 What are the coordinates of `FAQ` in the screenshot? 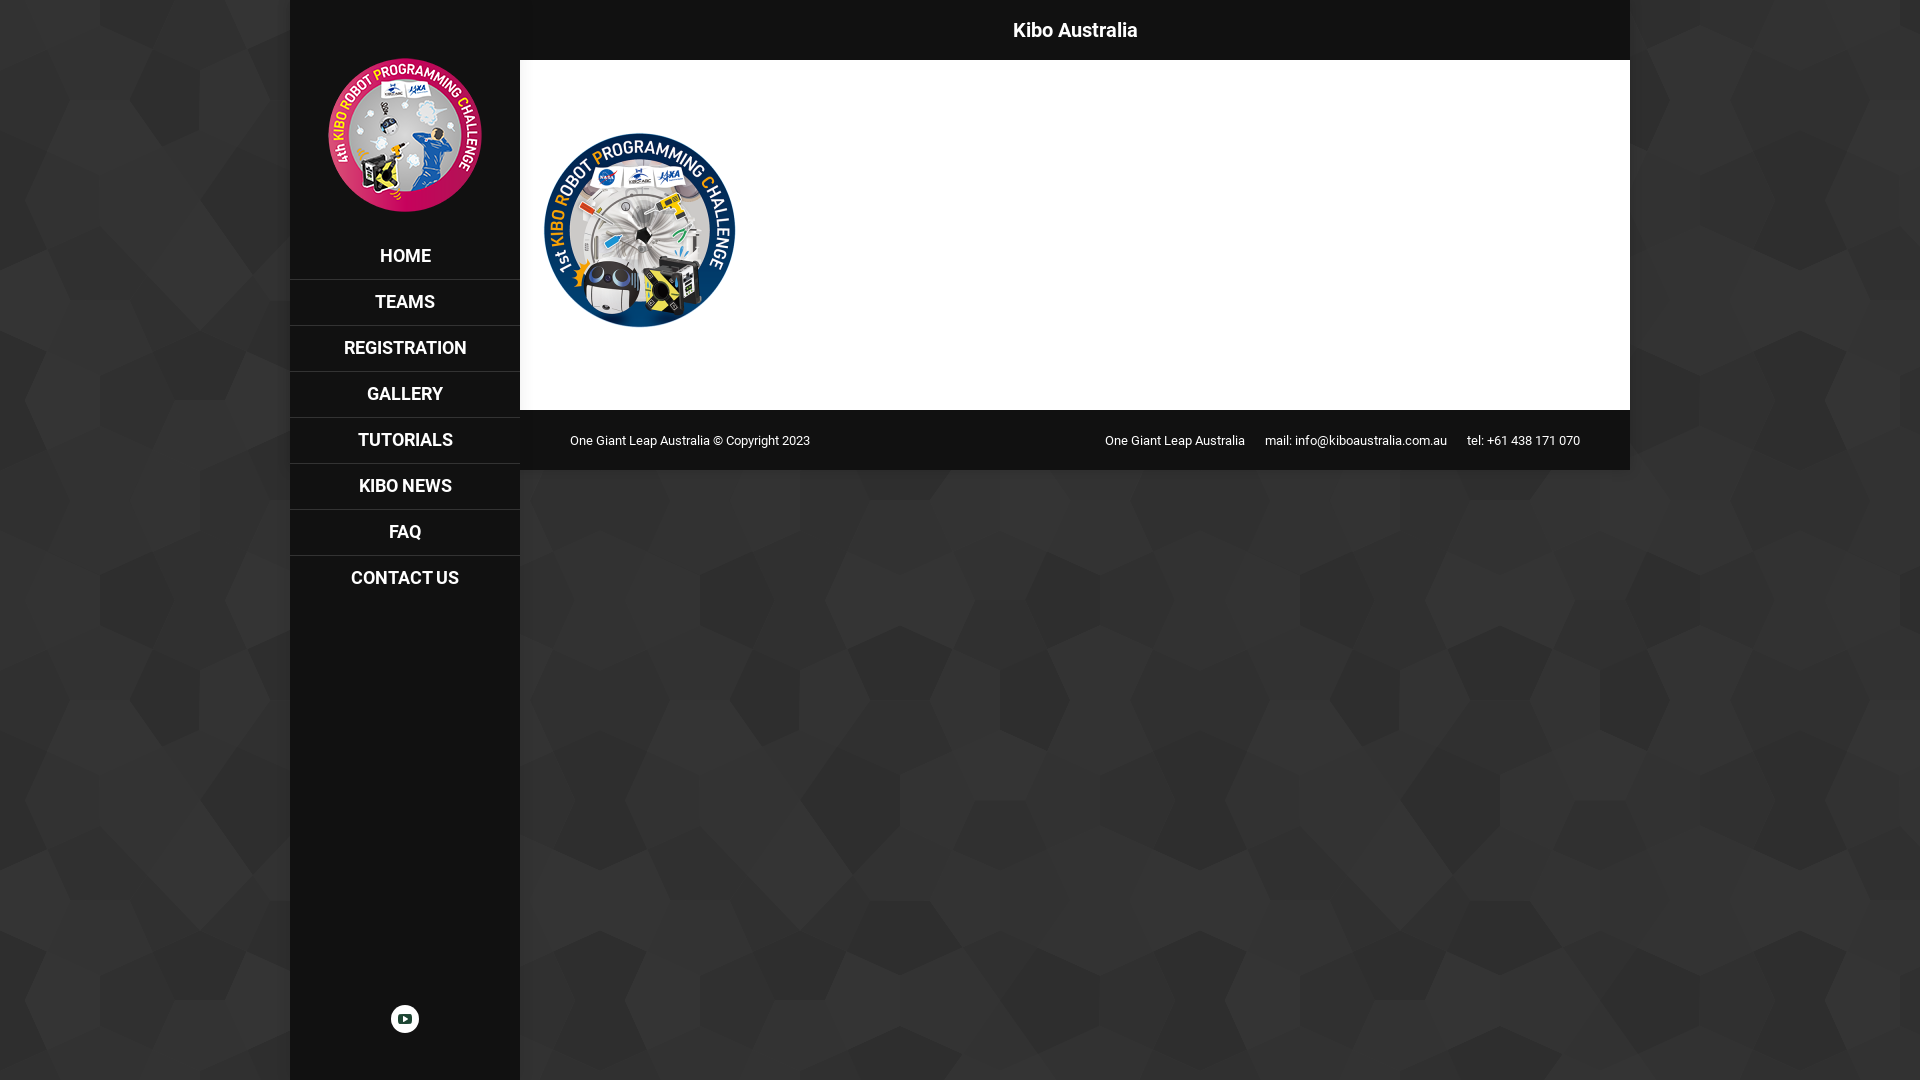 It's located at (405, 532).